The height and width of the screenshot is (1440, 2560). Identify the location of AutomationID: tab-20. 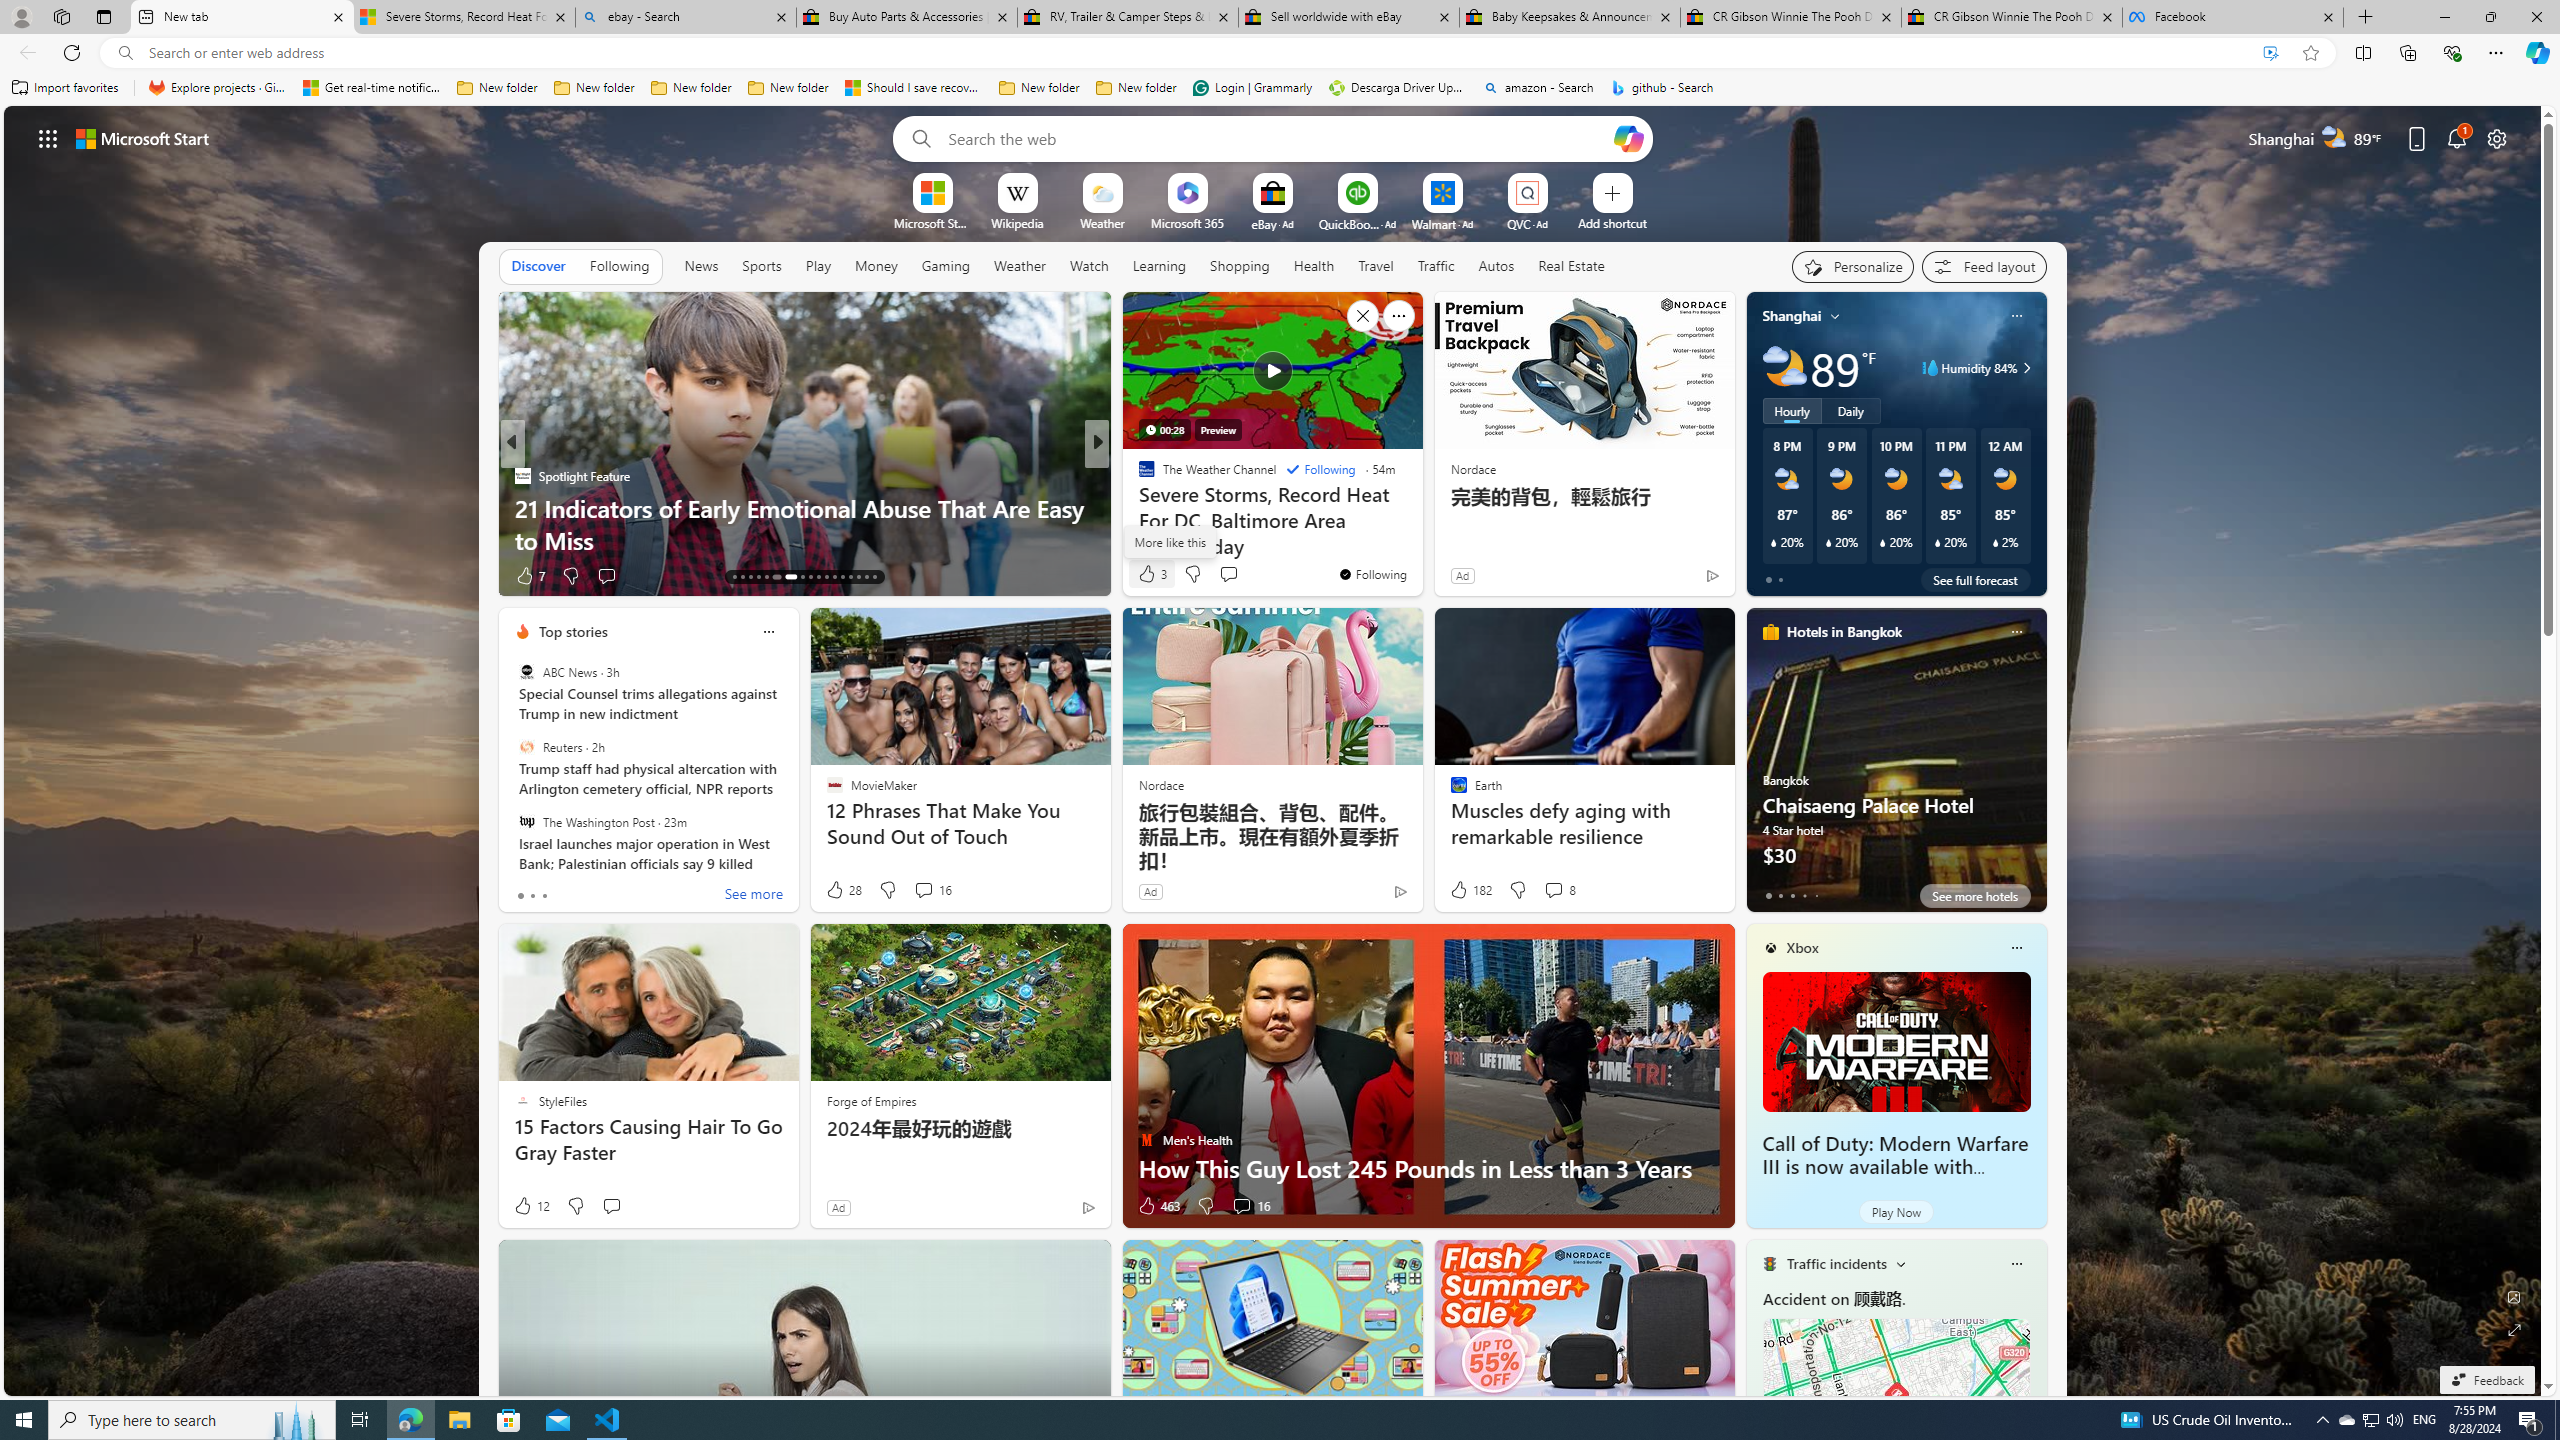
(802, 577).